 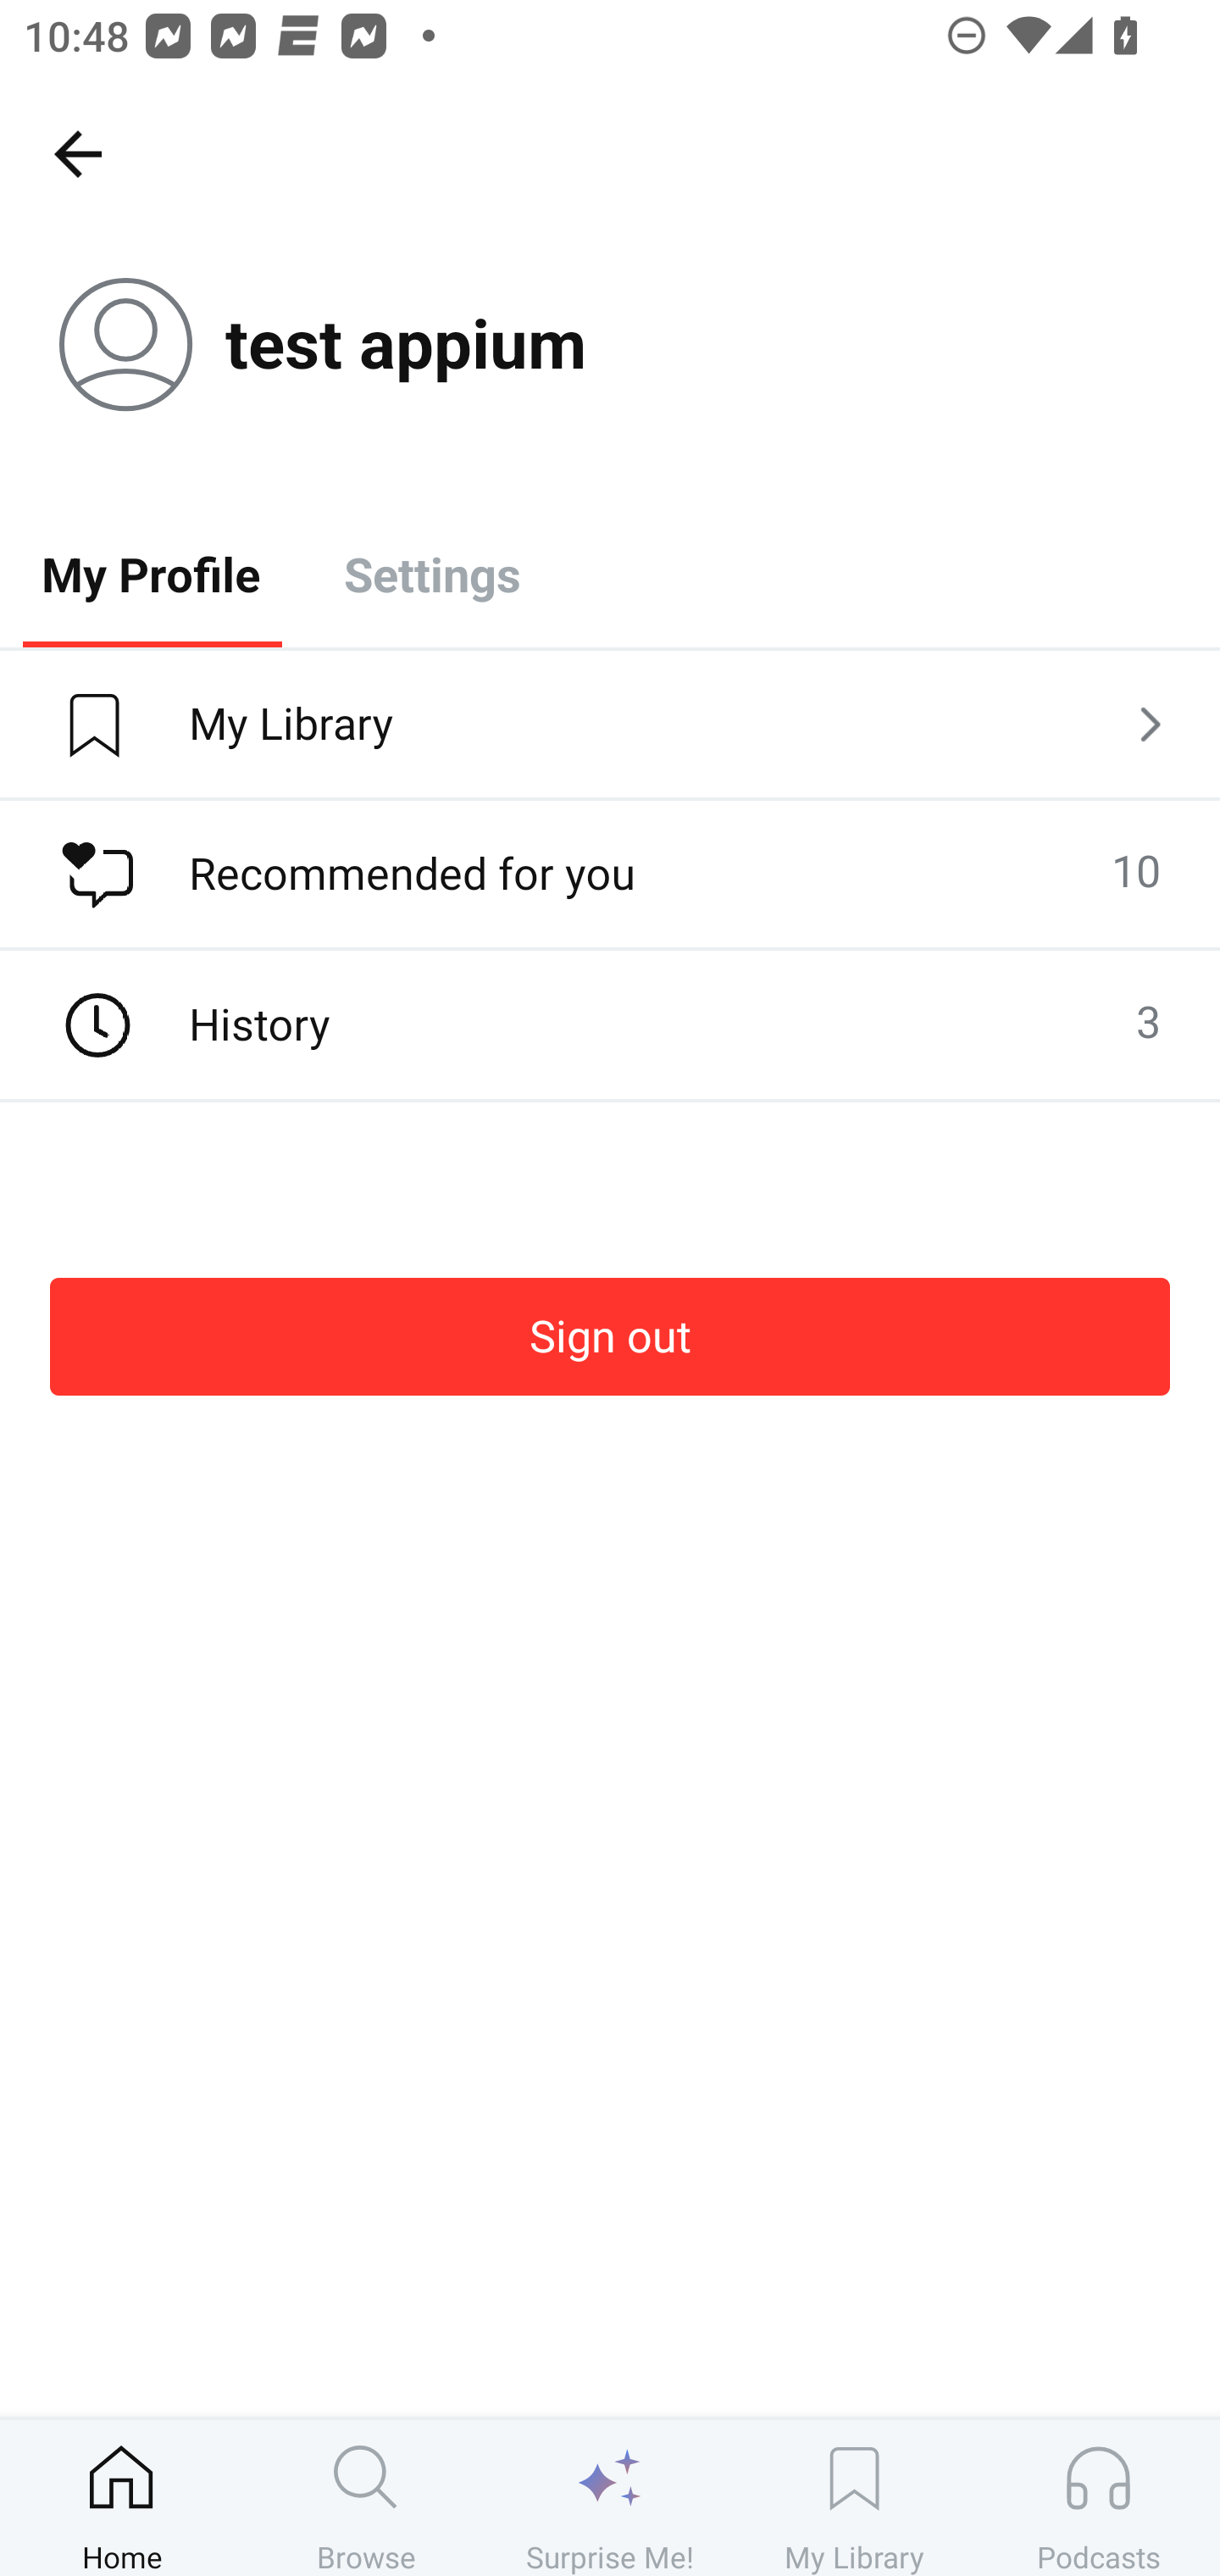 What do you see at coordinates (151, 573) in the screenshot?
I see `My Profile` at bounding box center [151, 573].